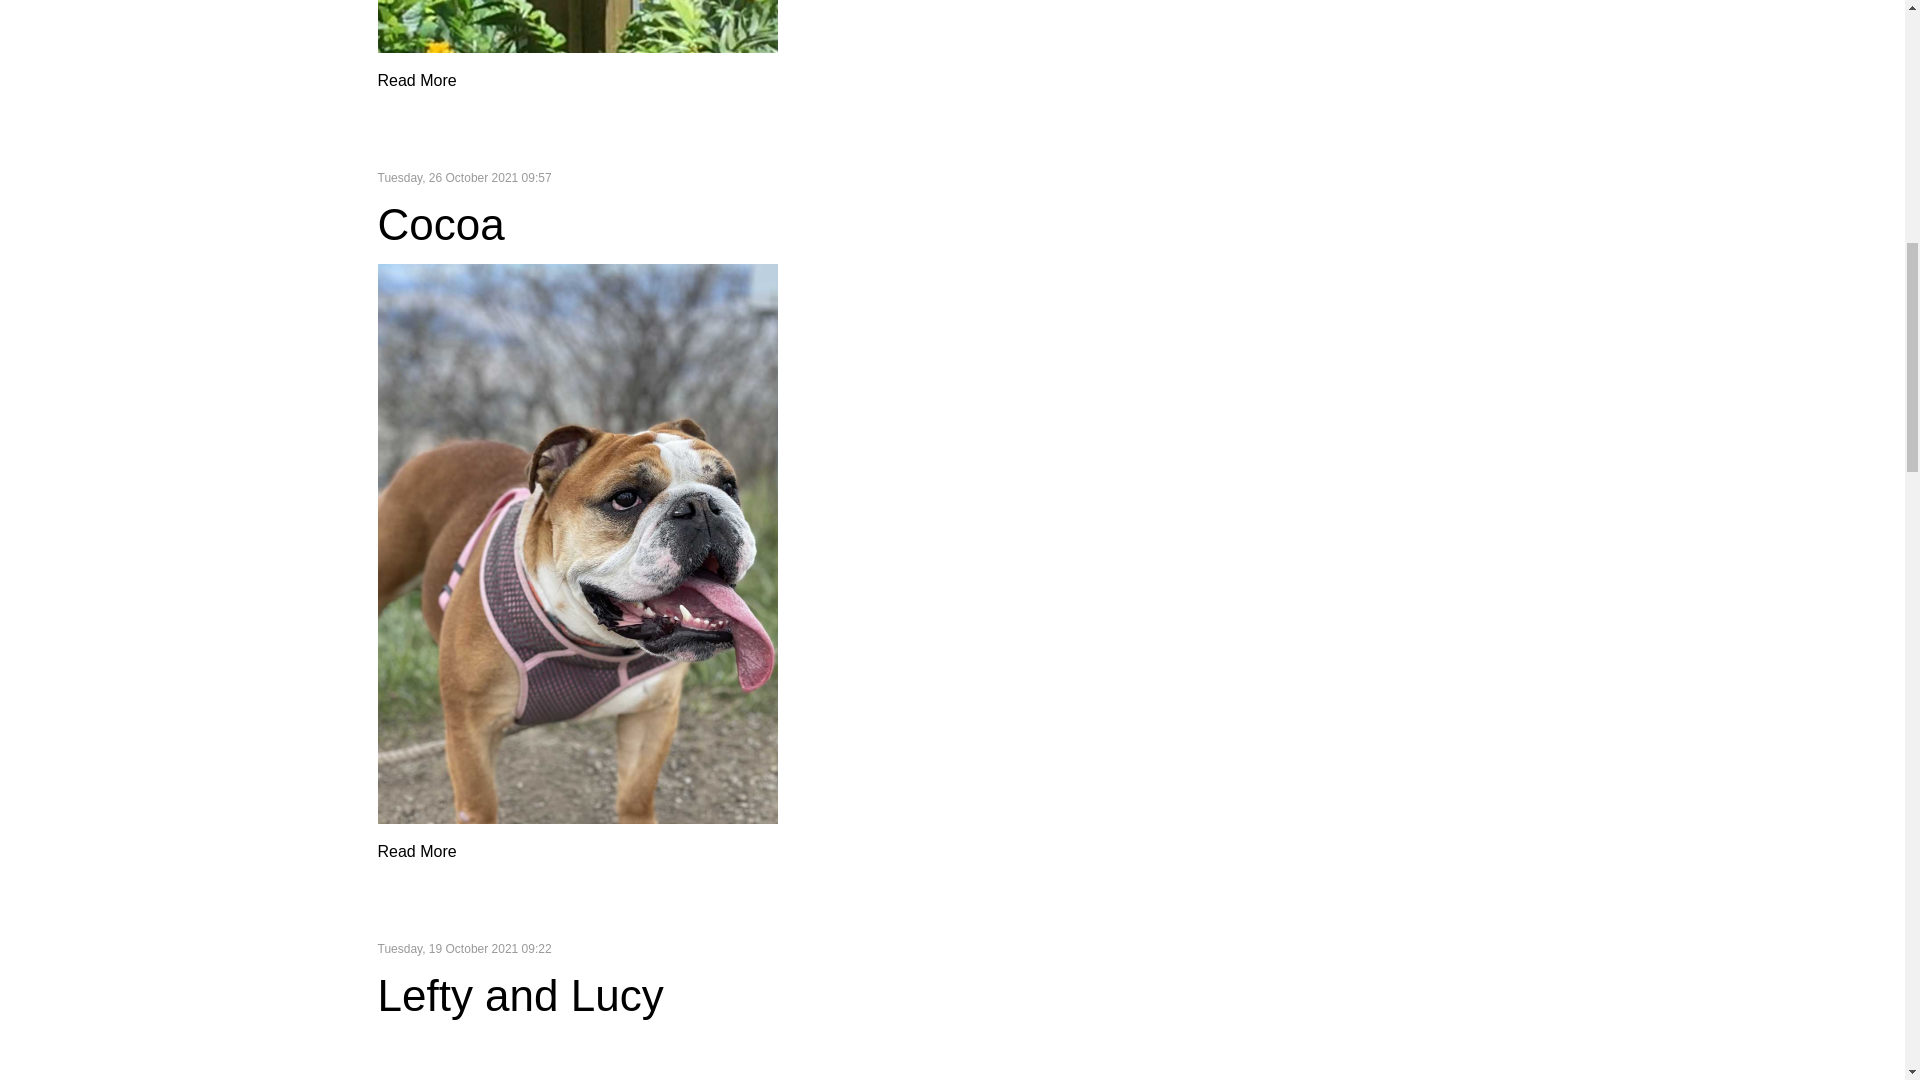  Describe the element at coordinates (417, 851) in the screenshot. I see `Read More` at that location.